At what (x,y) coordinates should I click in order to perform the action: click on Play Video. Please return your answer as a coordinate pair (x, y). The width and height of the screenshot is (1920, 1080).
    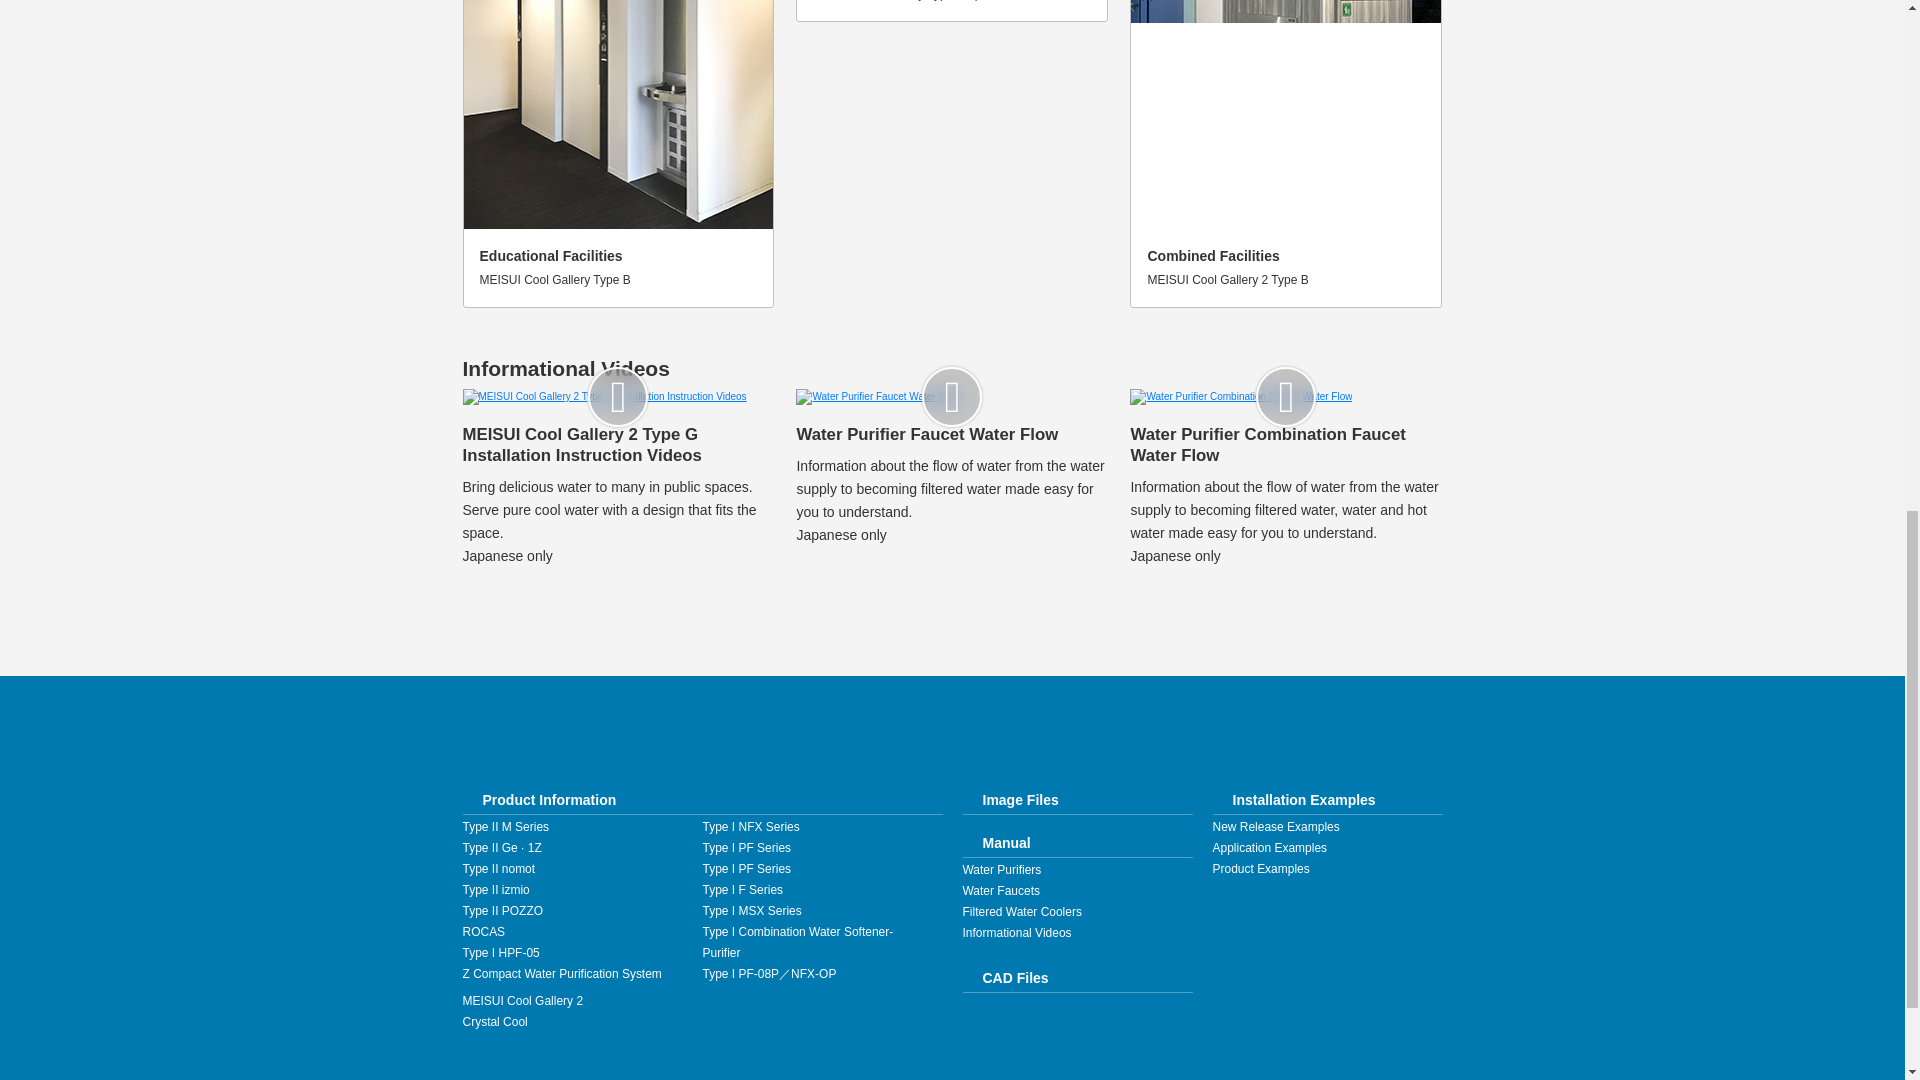
    Looking at the image, I should click on (618, 154).